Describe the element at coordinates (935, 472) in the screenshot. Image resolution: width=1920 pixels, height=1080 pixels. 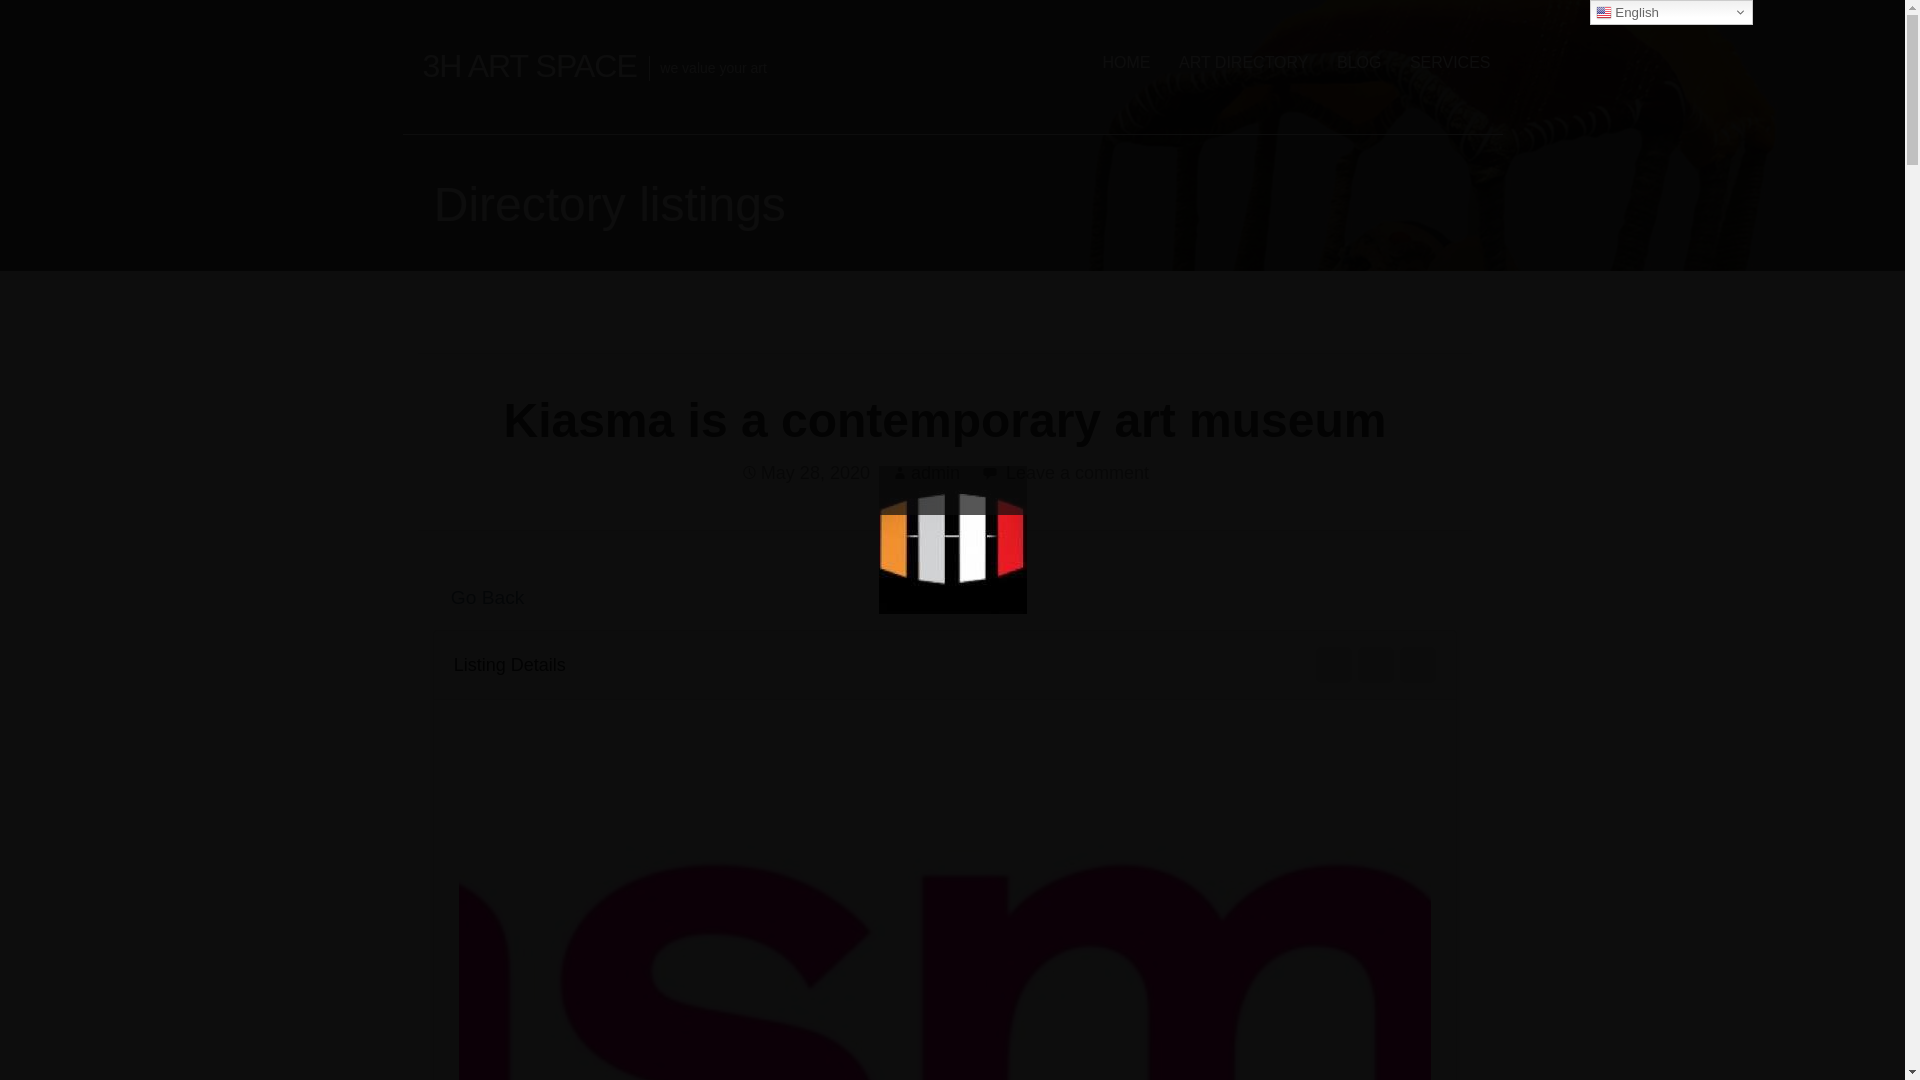
I see `Posts by admin` at that location.